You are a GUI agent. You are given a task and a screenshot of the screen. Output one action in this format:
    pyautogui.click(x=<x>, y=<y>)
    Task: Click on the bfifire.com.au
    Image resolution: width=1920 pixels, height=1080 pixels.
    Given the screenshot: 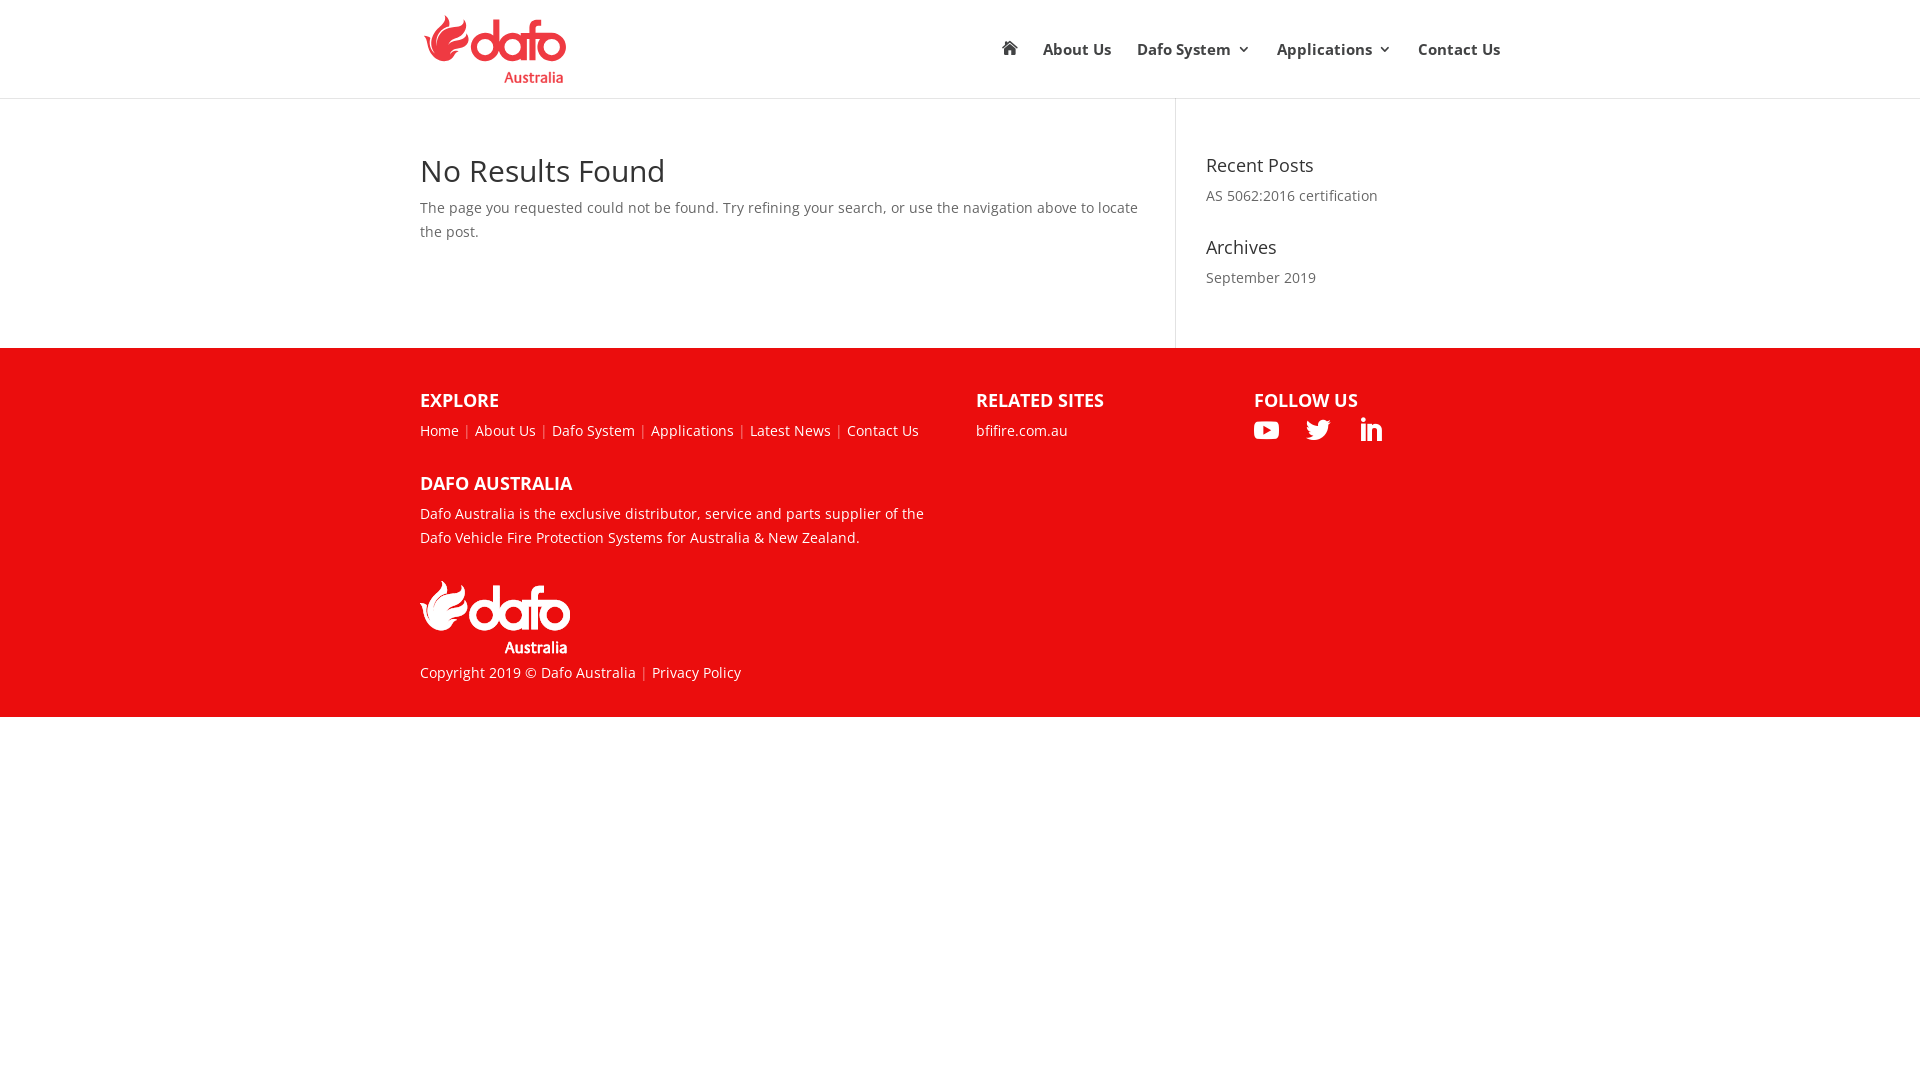 What is the action you would take?
    pyautogui.click(x=1022, y=430)
    